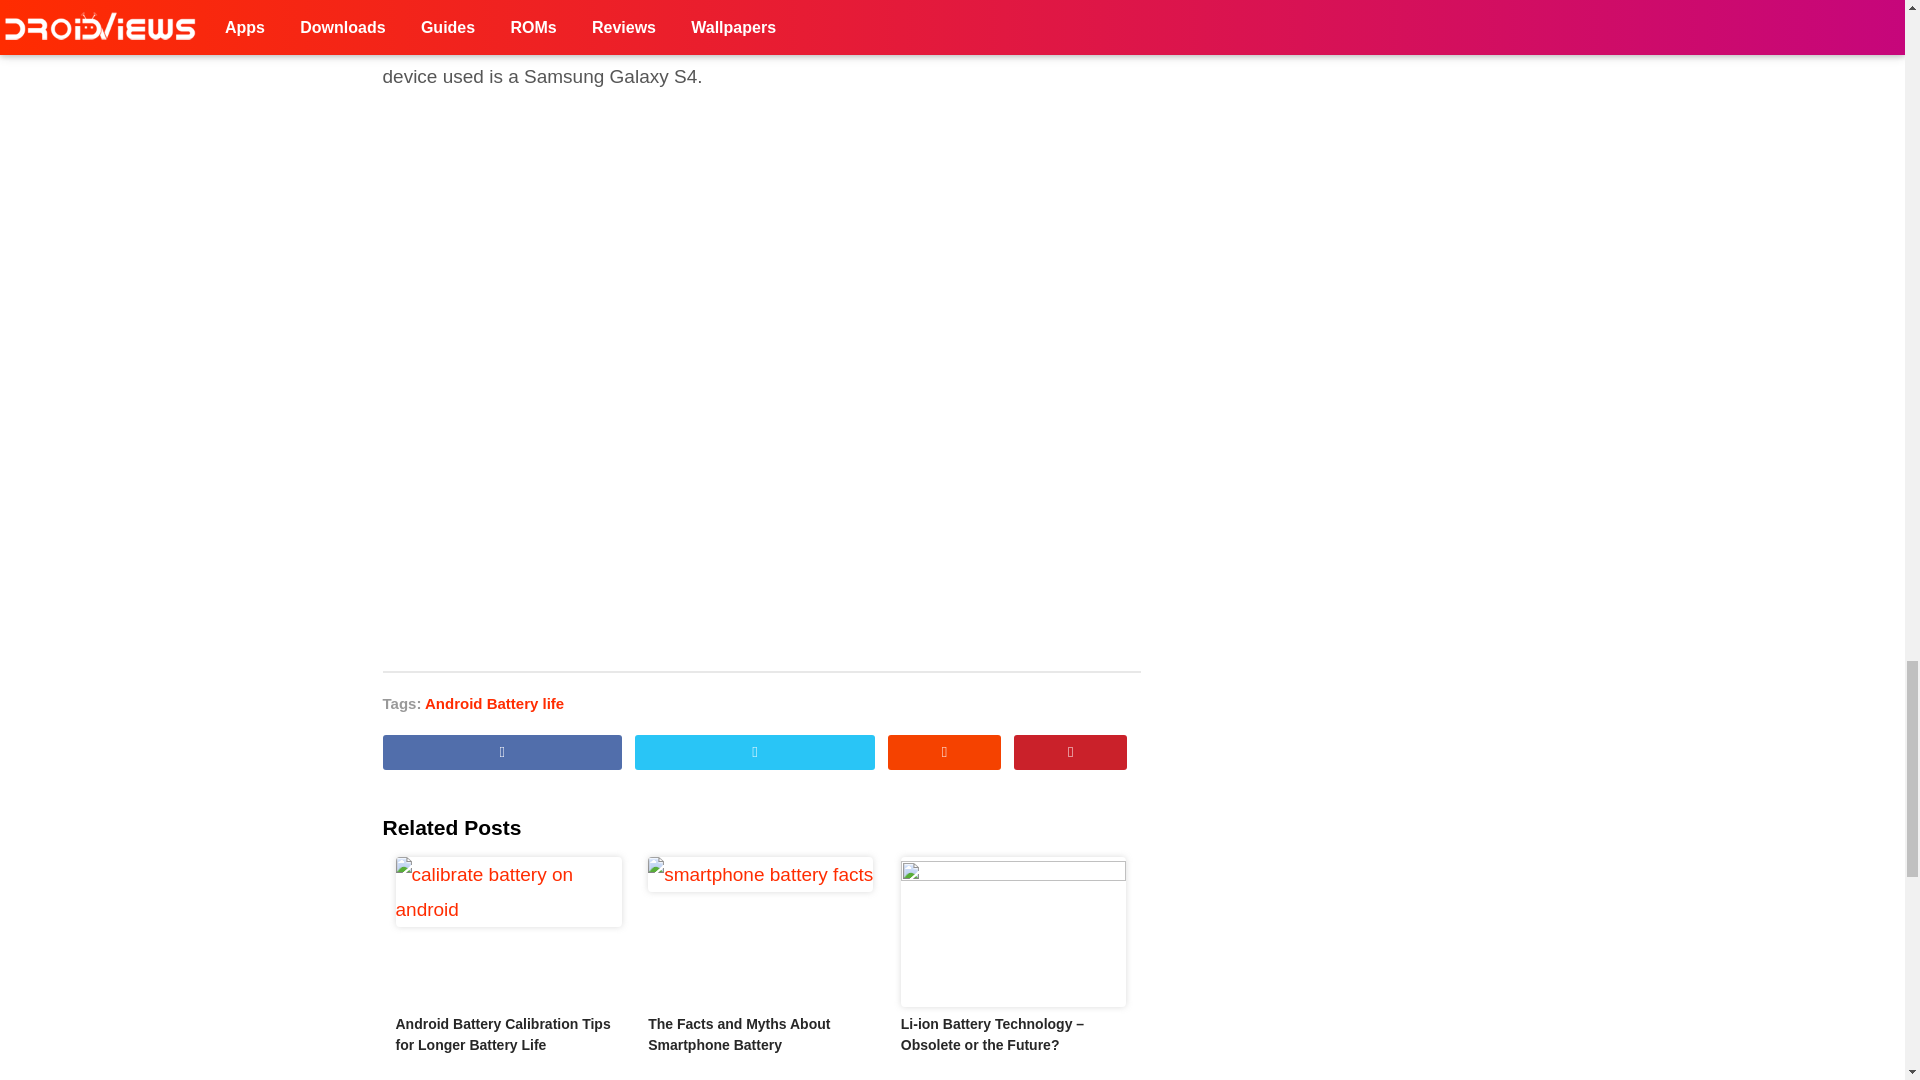  Describe the element at coordinates (502, 1034) in the screenshot. I see `Android Battery Calibration Tips for Longer Battery Life` at that location.